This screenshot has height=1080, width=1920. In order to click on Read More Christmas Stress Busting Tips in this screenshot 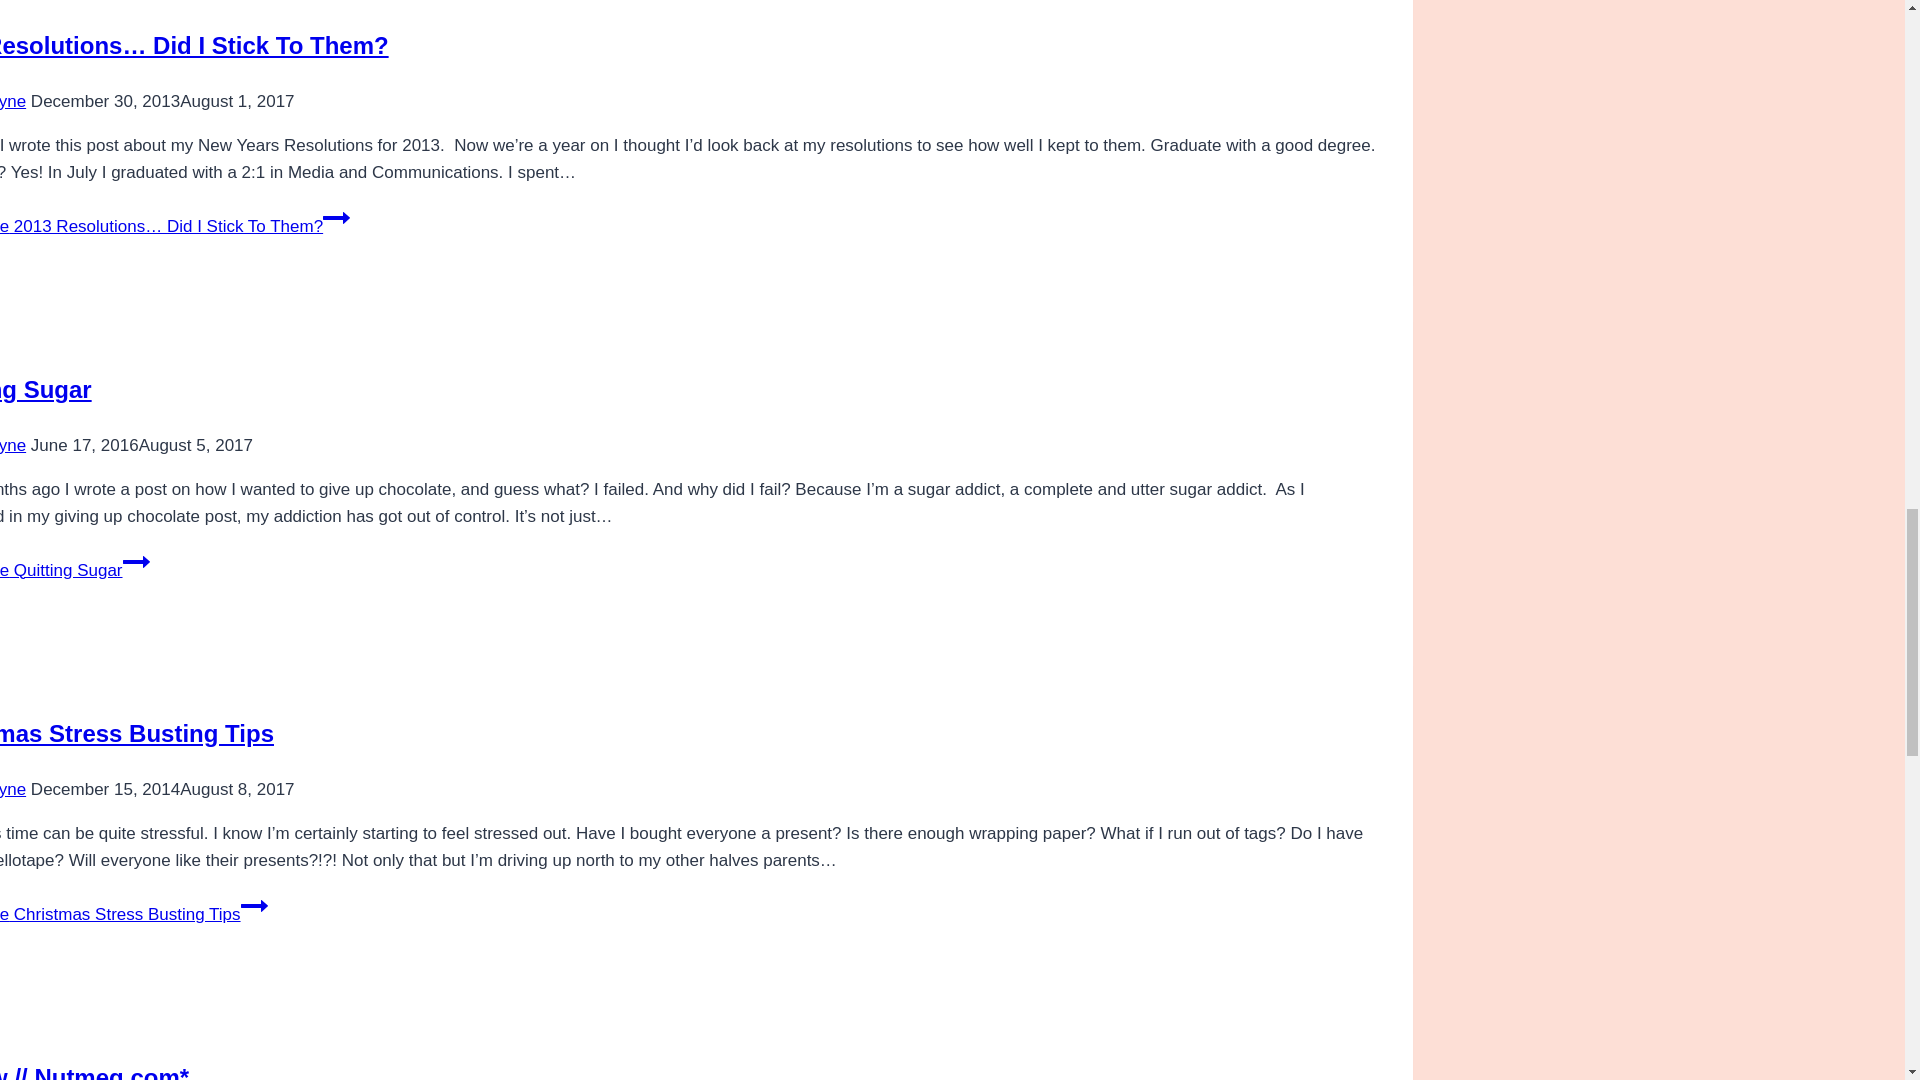, I will do `click(134, 914)`.